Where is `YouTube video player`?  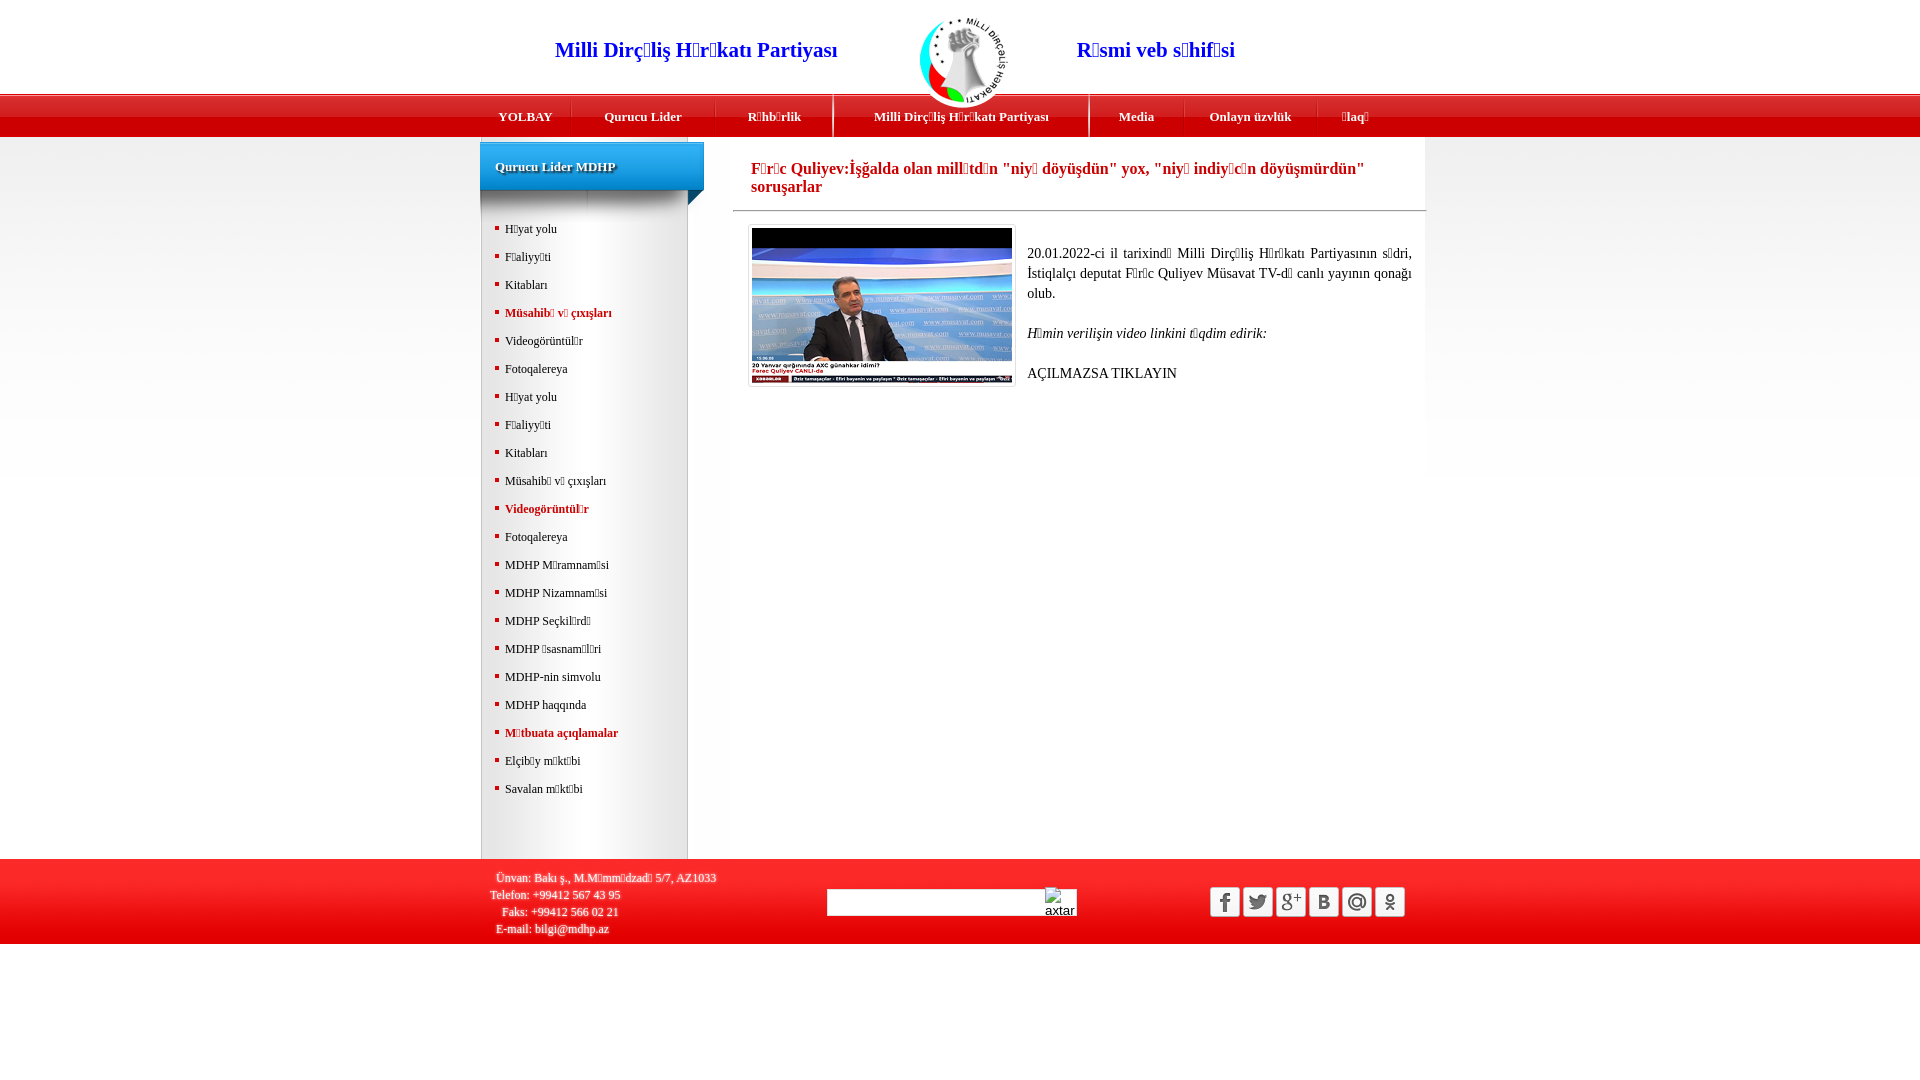 YouTube video player is located at coordinates (1048, 604).